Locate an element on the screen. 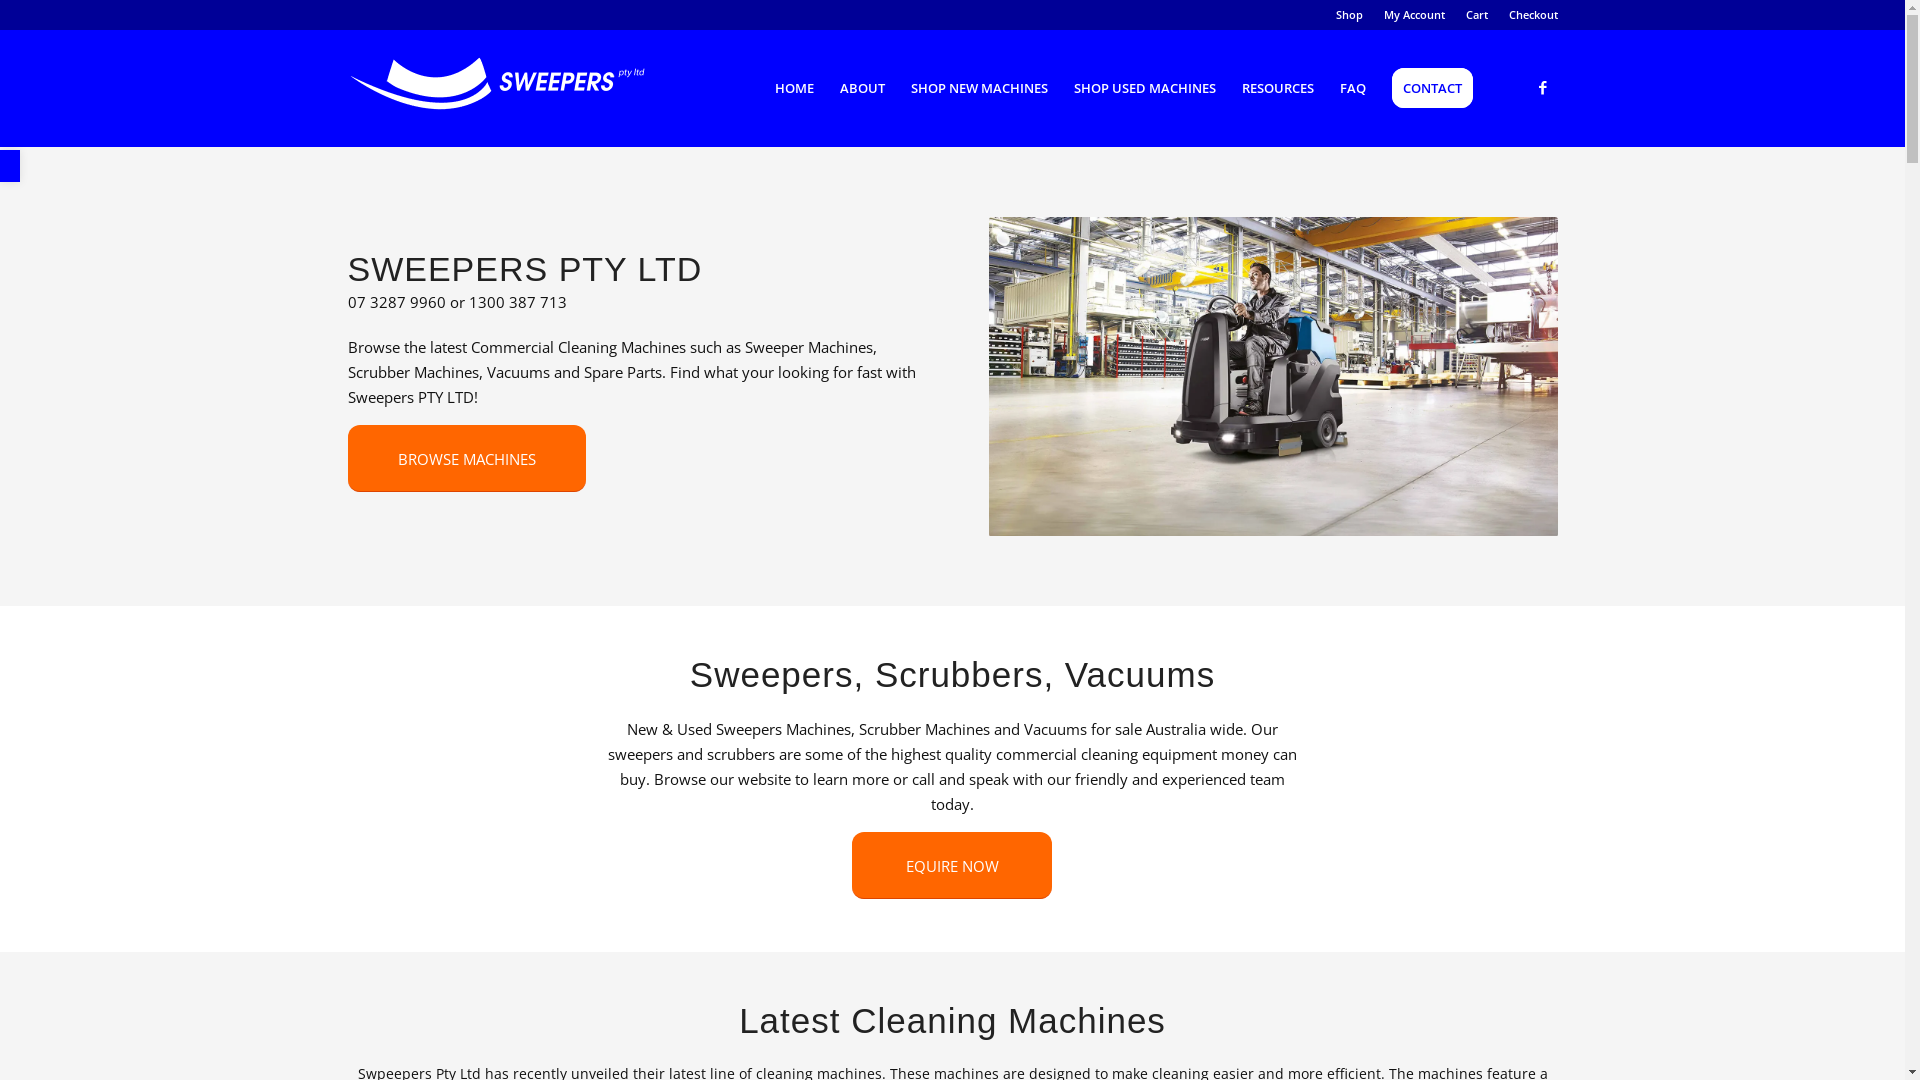  FAQ is located at coordinates (1352, 88).